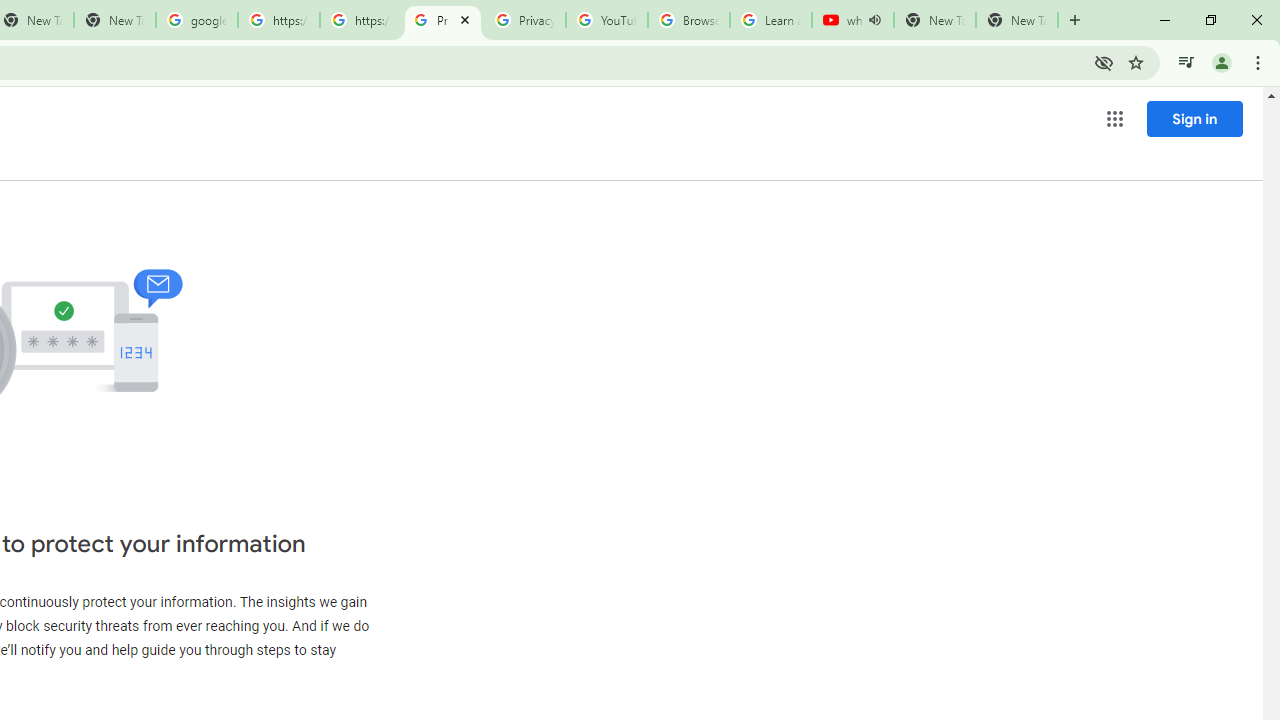 The image size is (1280, 720). Describe the element at coordinates (464, 19) in the screenshot. I see `Close` at that location.